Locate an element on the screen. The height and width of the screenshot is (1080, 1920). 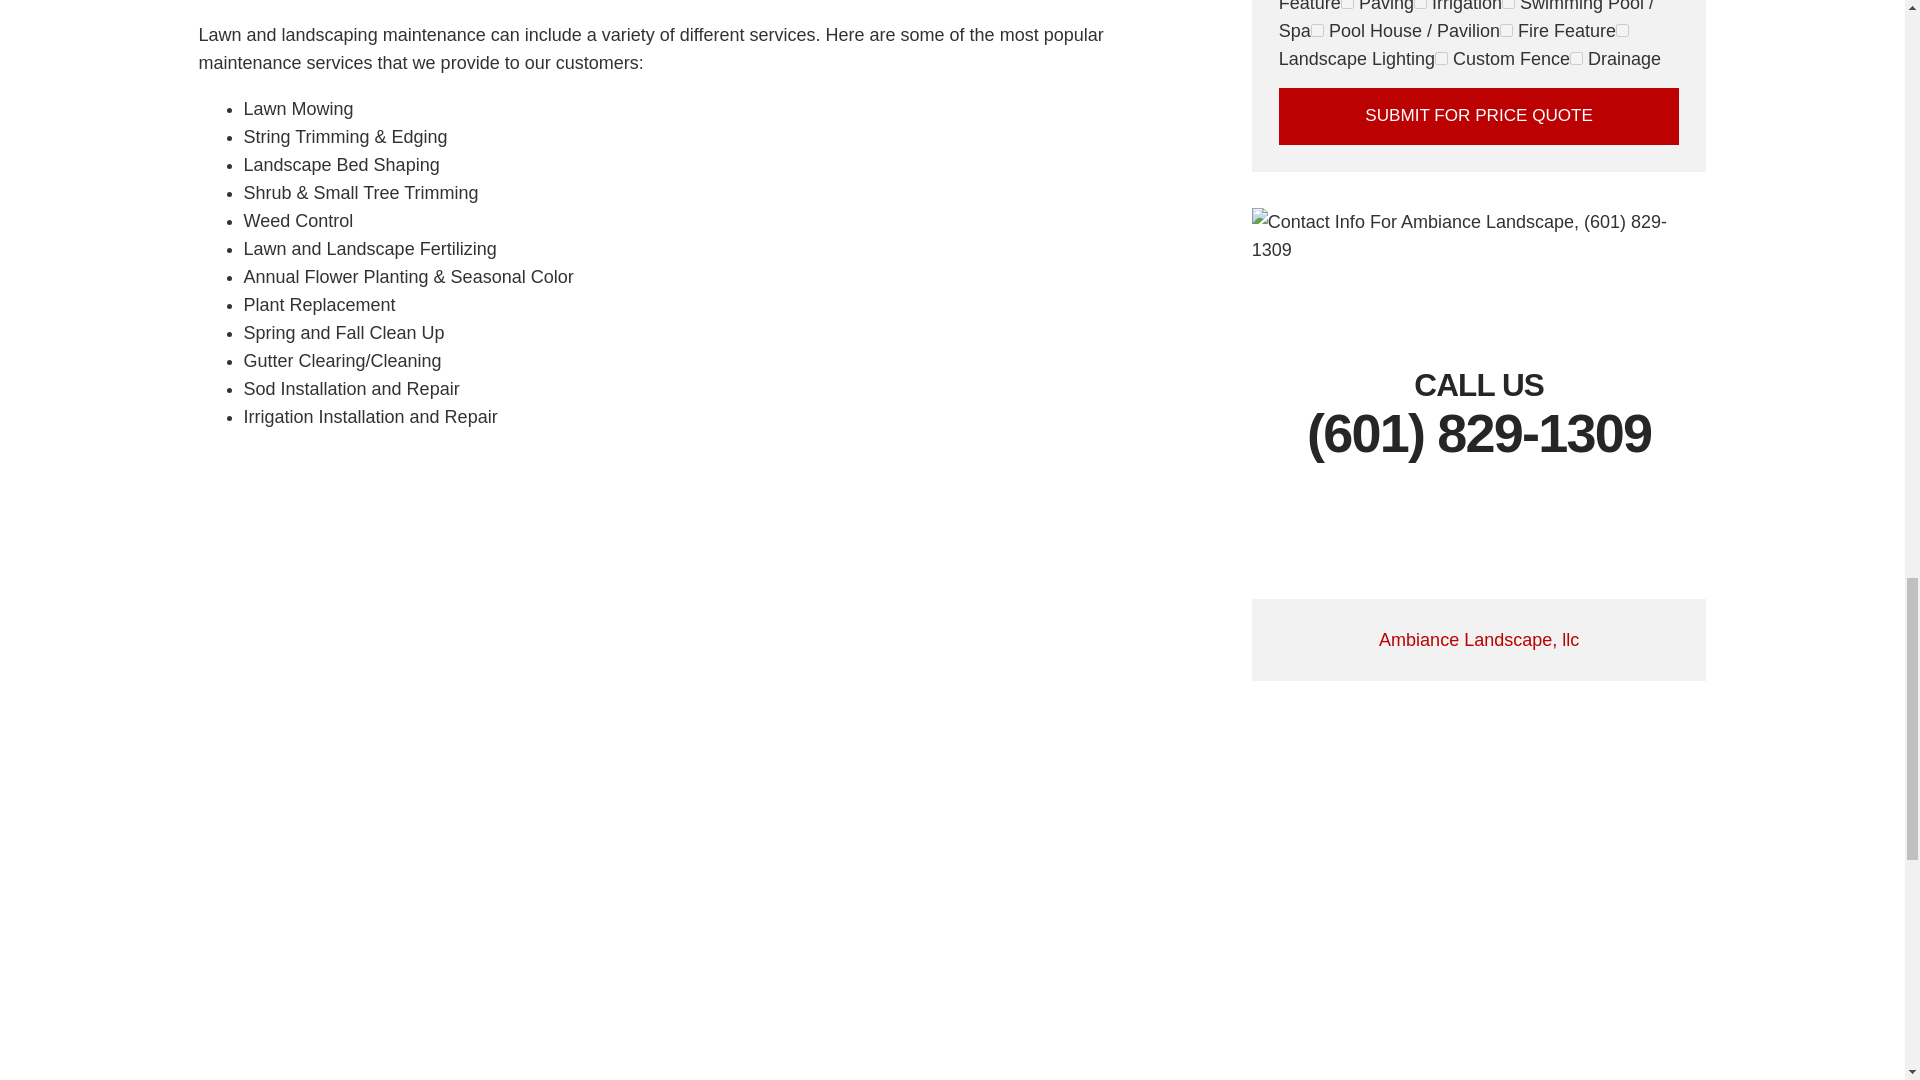
Ambiance Landscape, llc is located at coordinates (1478, 640).